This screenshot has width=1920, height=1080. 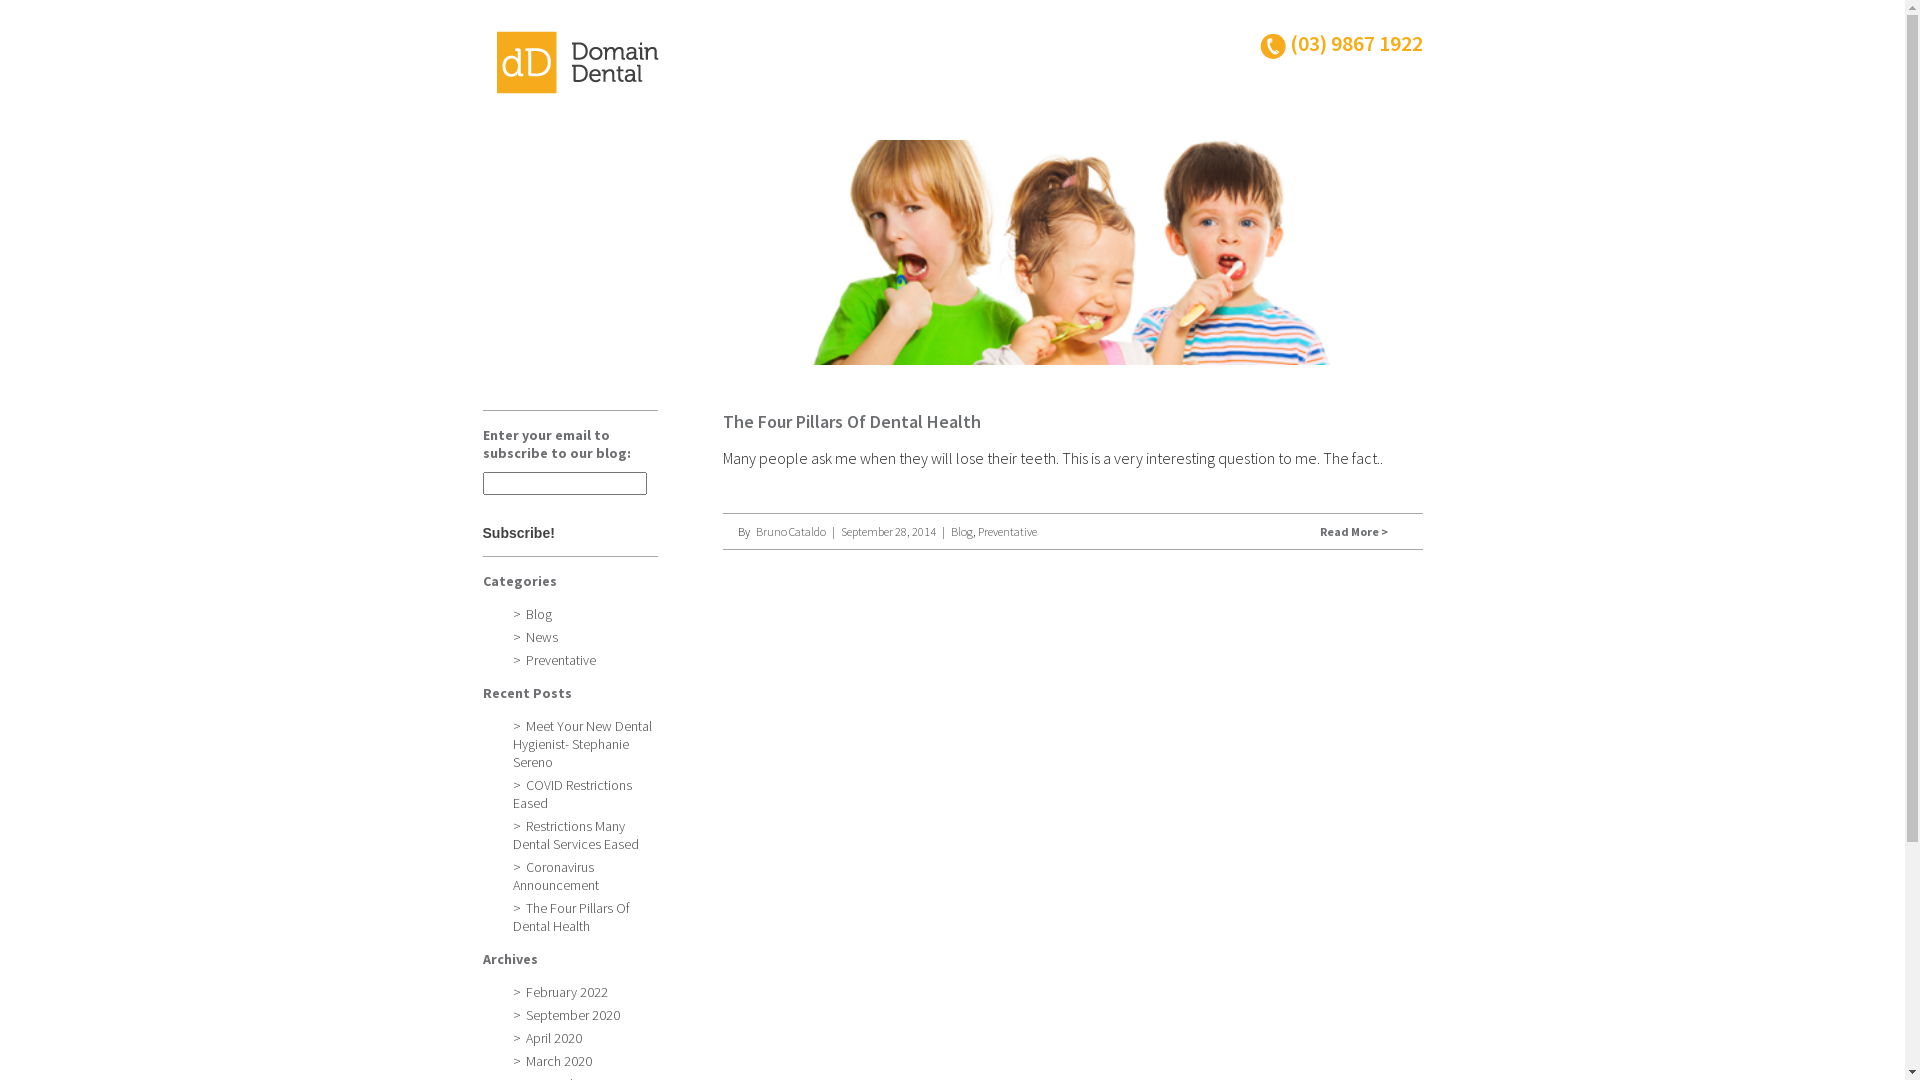 I want to click on Blog, so click(x=532, y=614).